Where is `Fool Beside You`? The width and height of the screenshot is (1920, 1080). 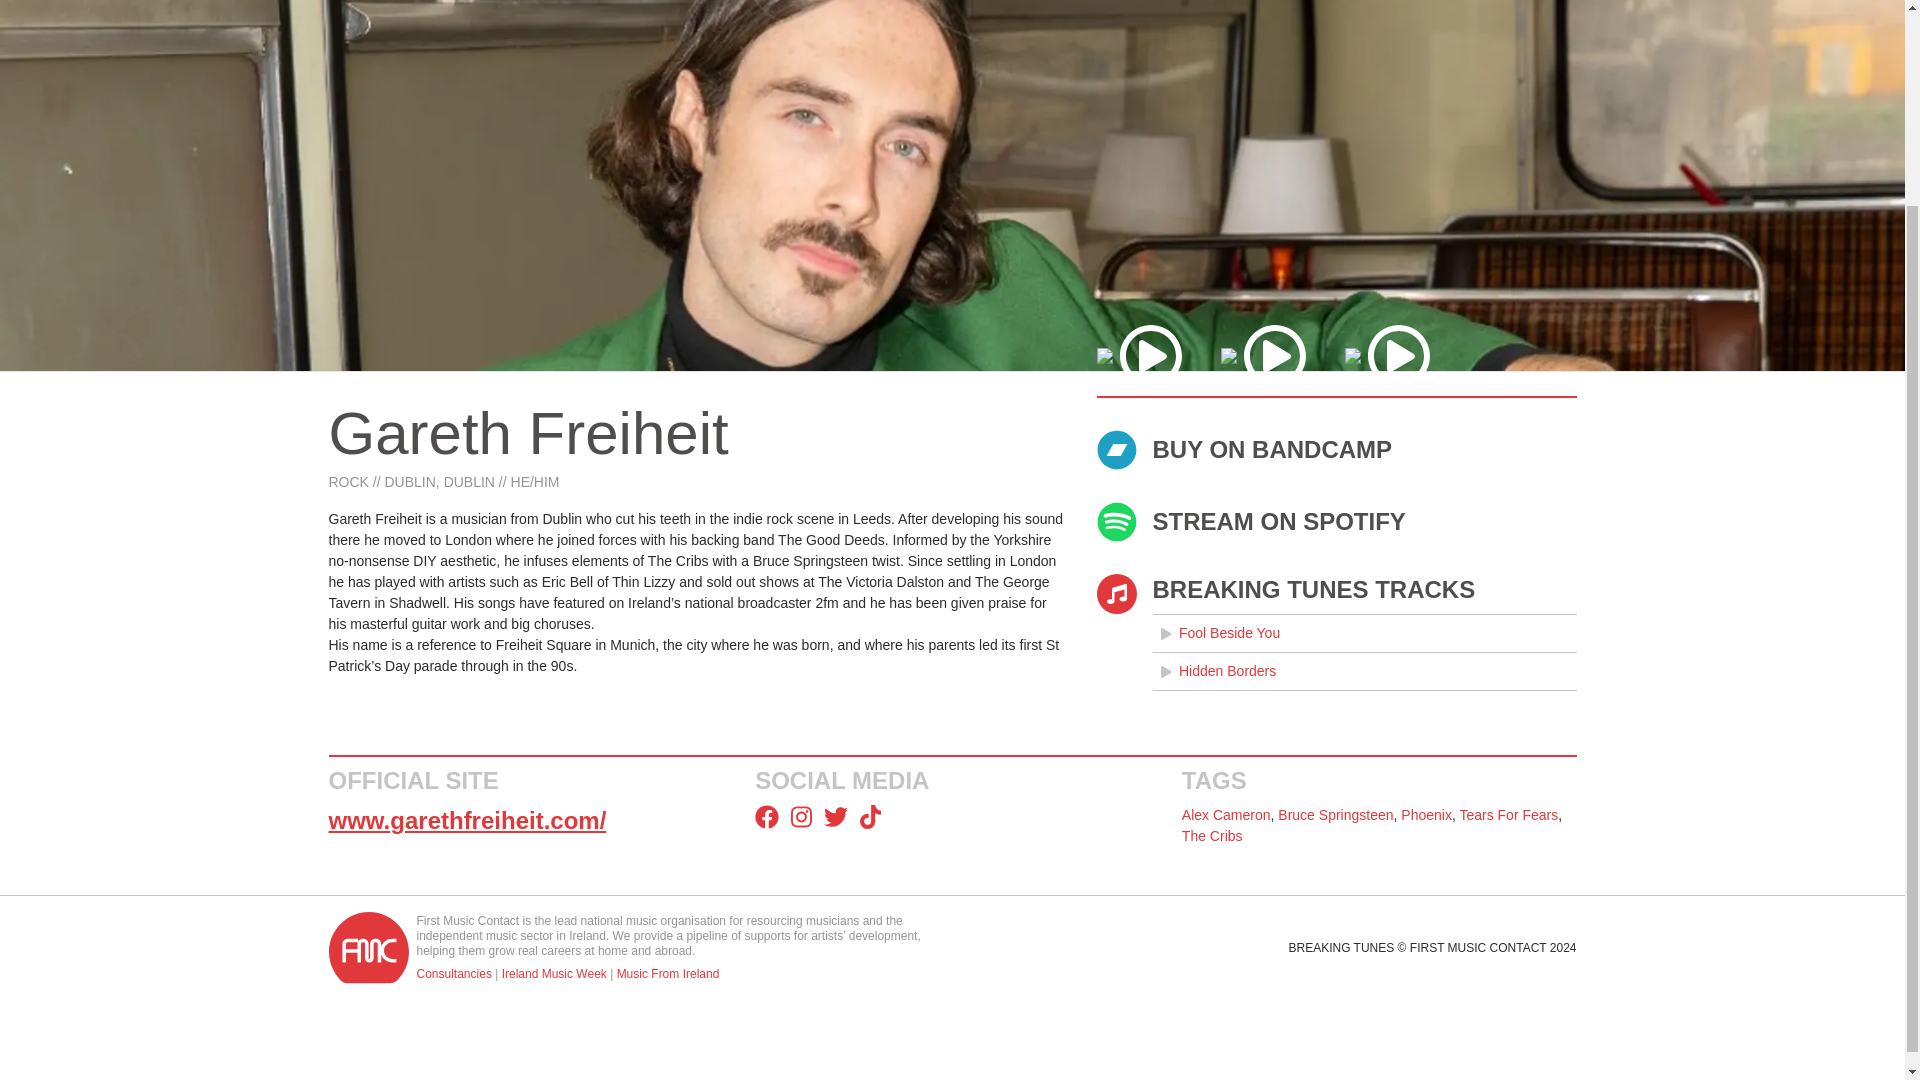 Fool Beside You is located at coordinates (1364, 633).